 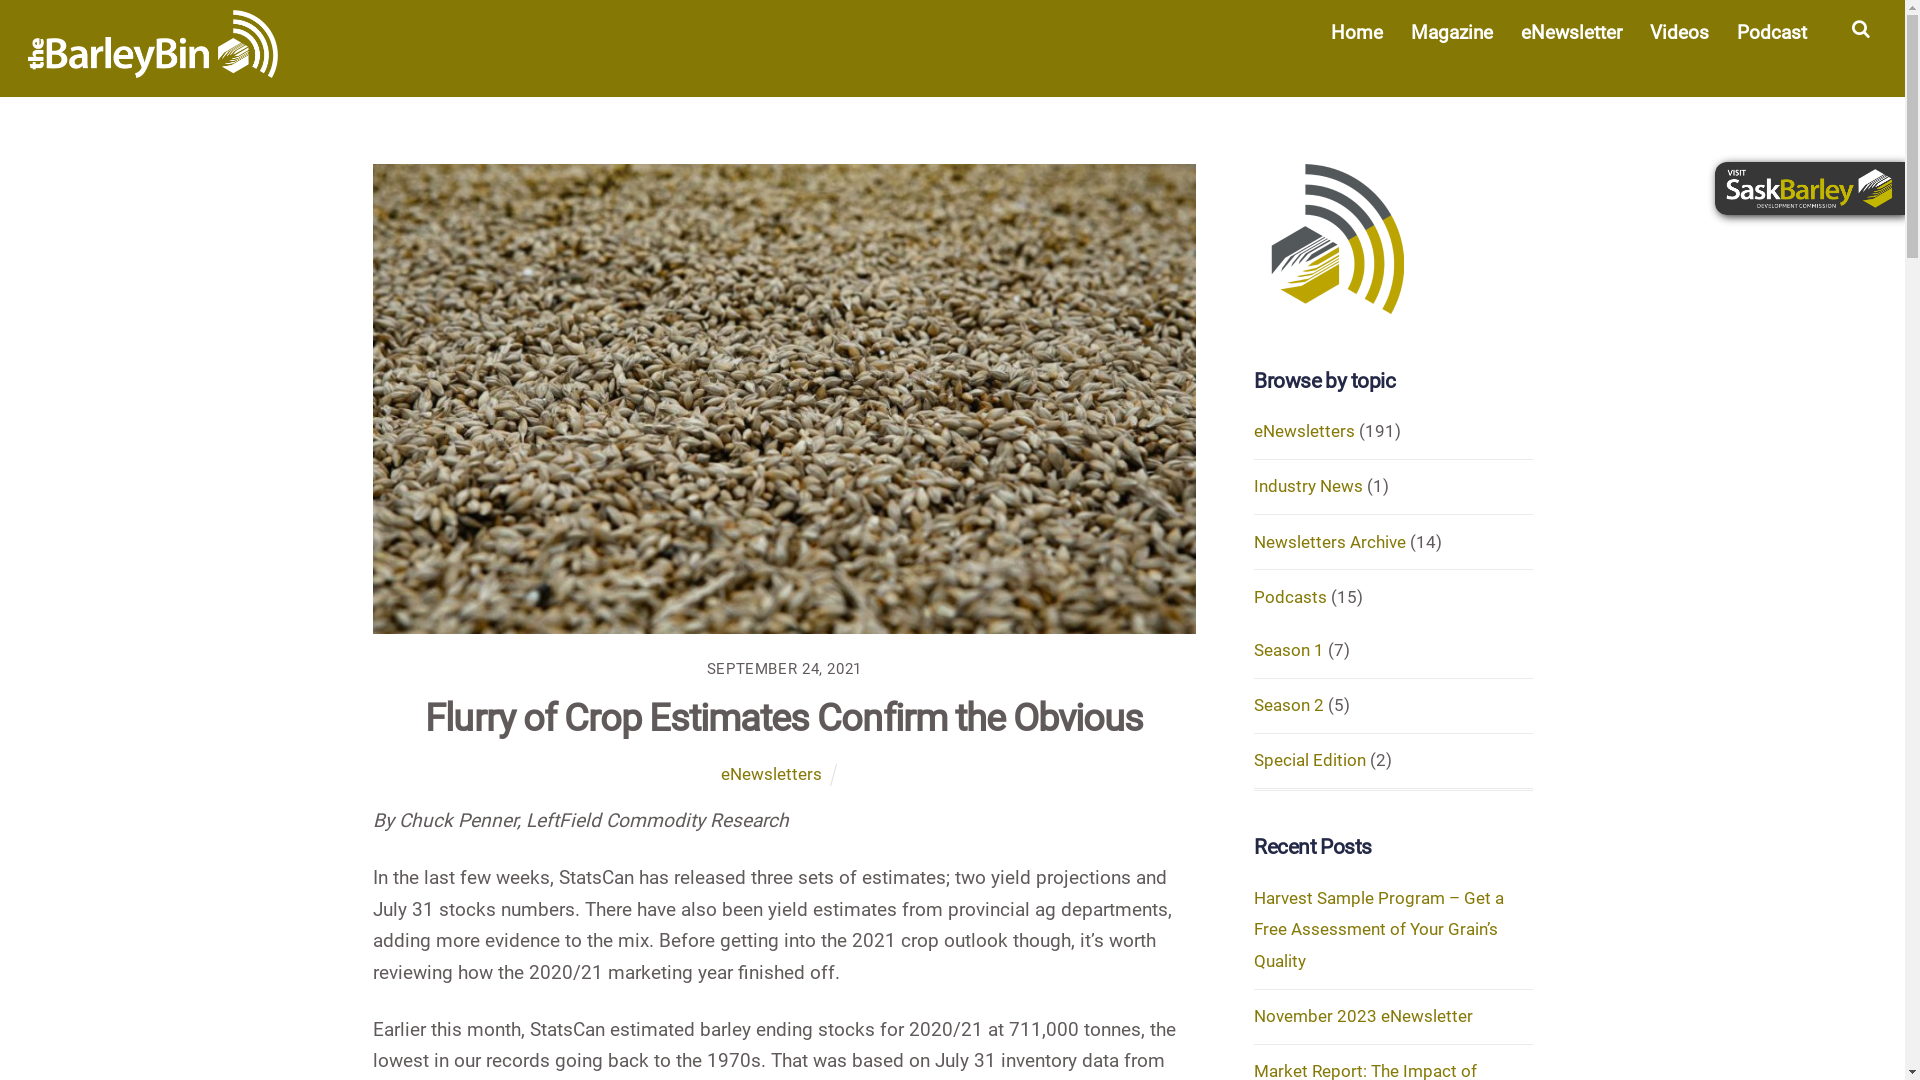 I want to click on eNewsletters, so click(x=772, y=774).